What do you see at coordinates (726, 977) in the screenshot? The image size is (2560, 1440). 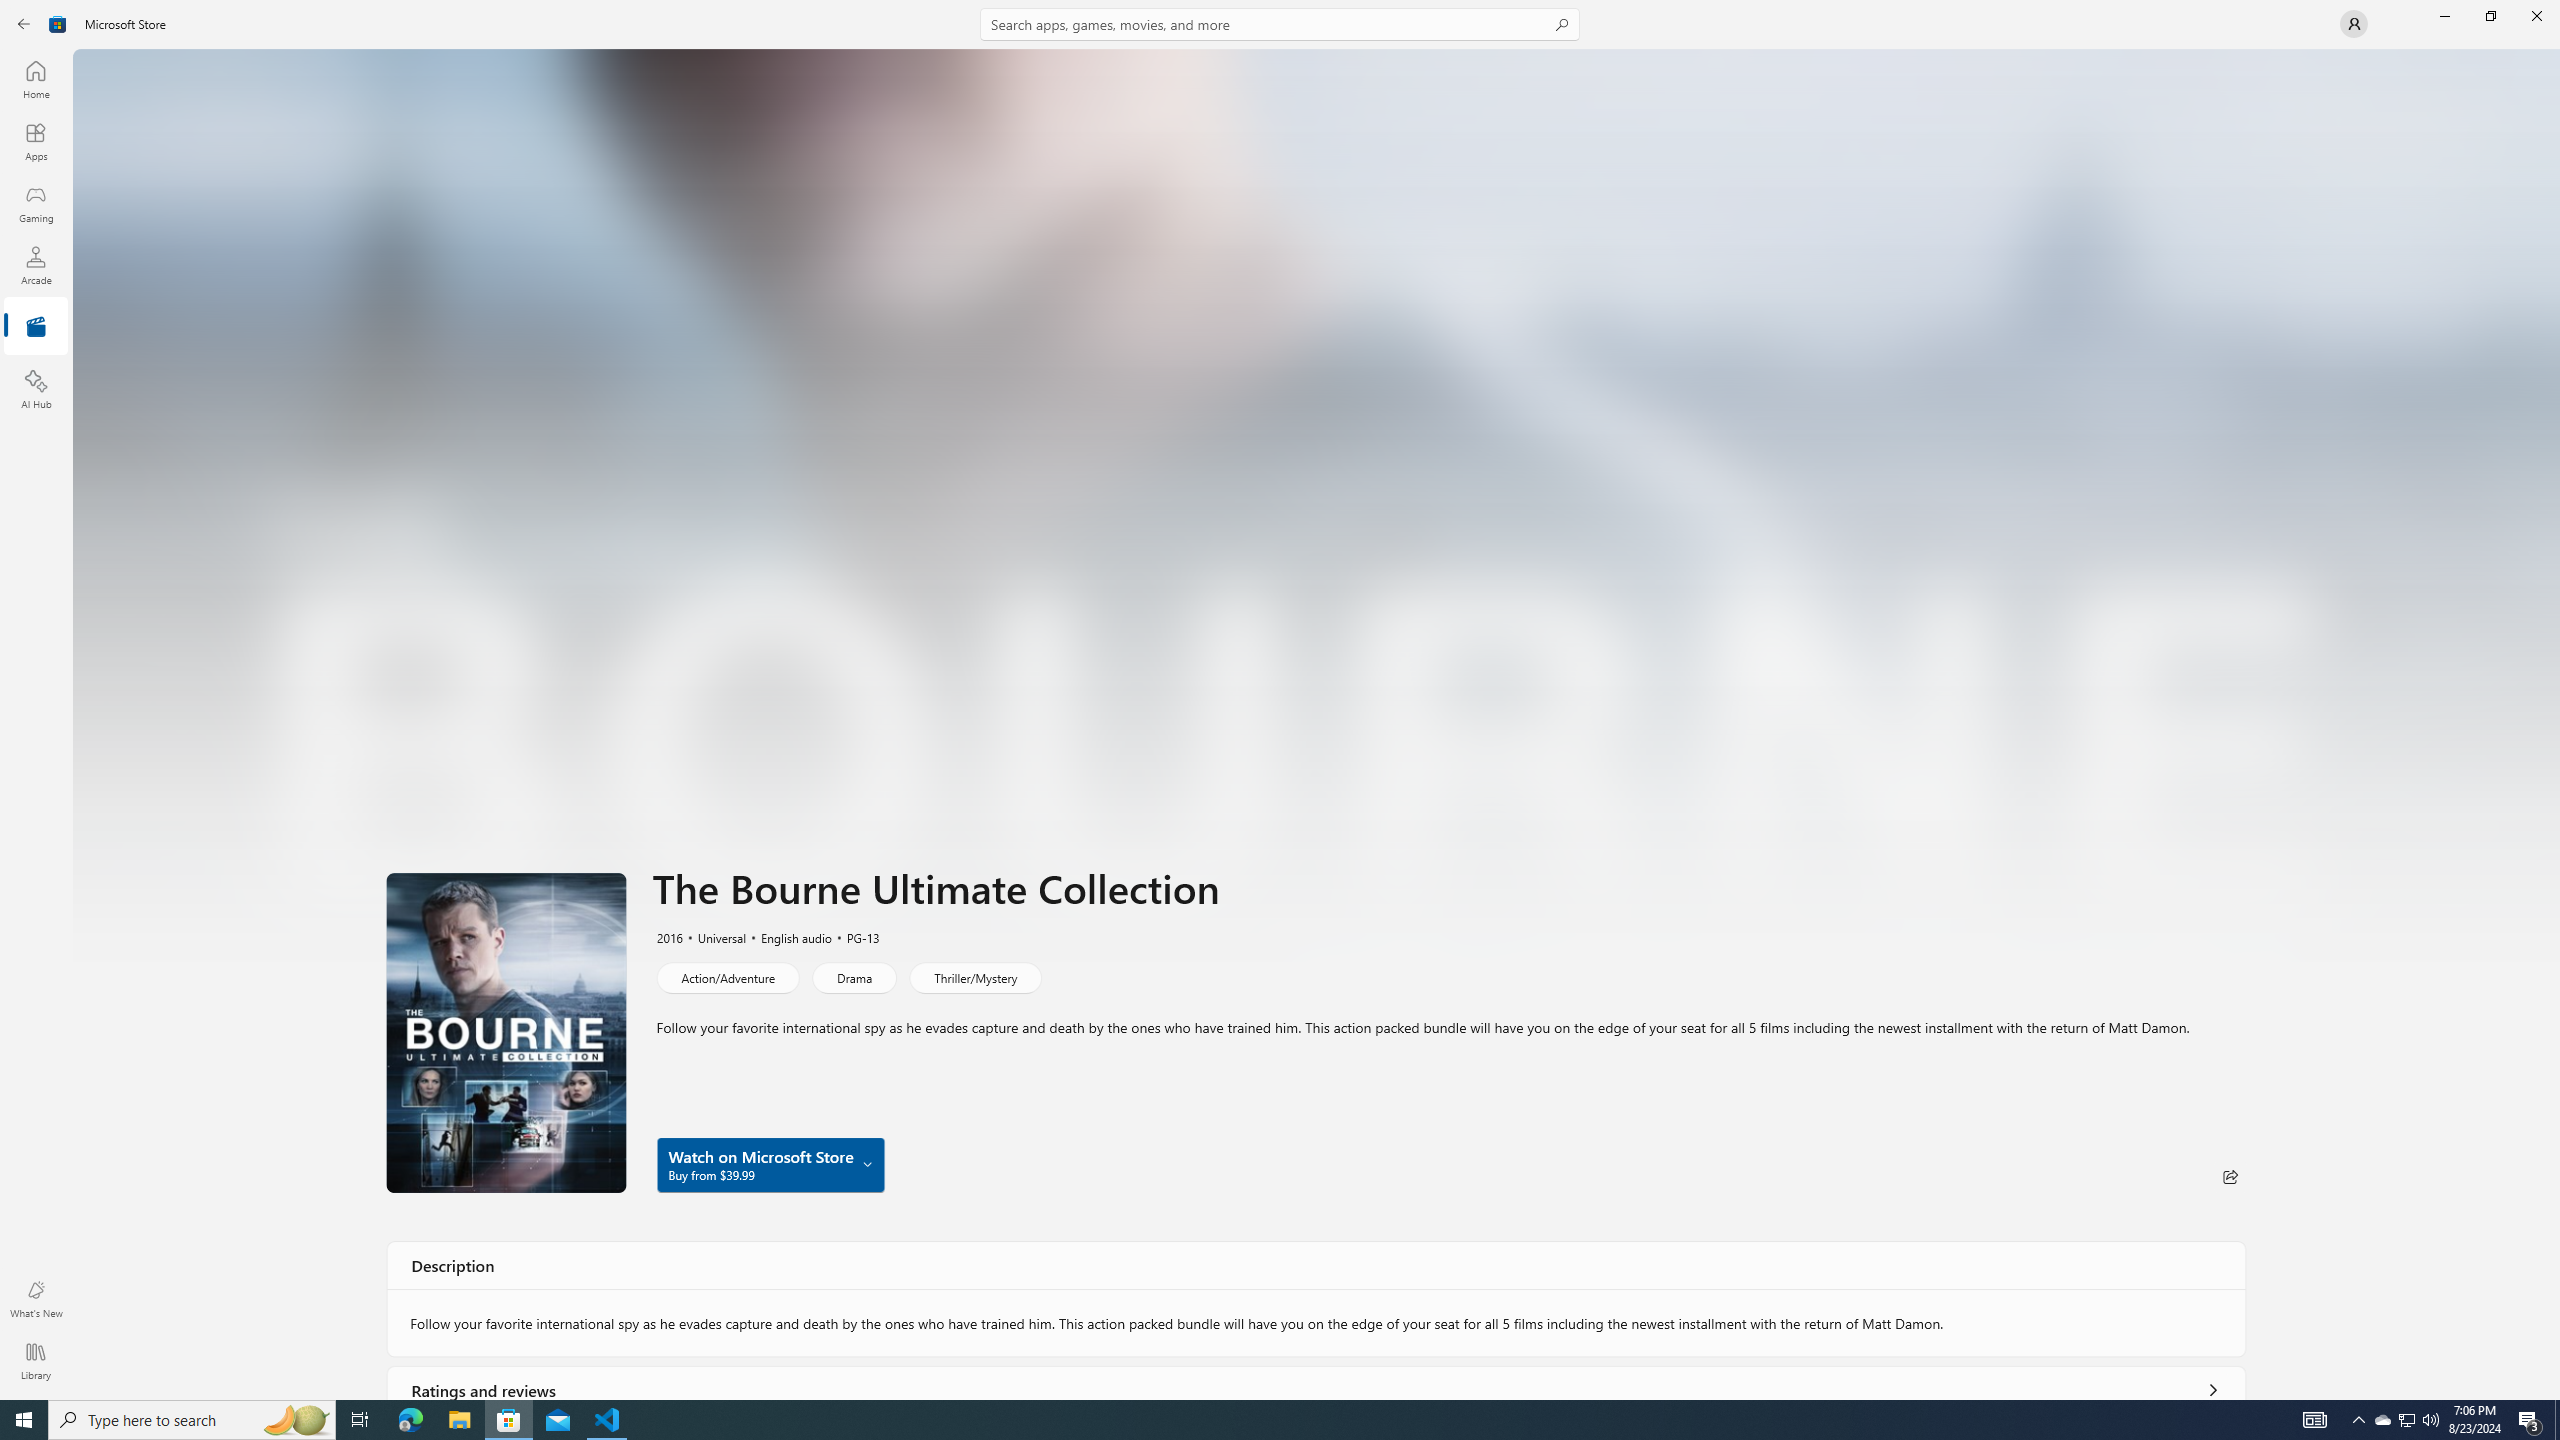 I see `Action/Adventure` at bounding box center [726, 977].